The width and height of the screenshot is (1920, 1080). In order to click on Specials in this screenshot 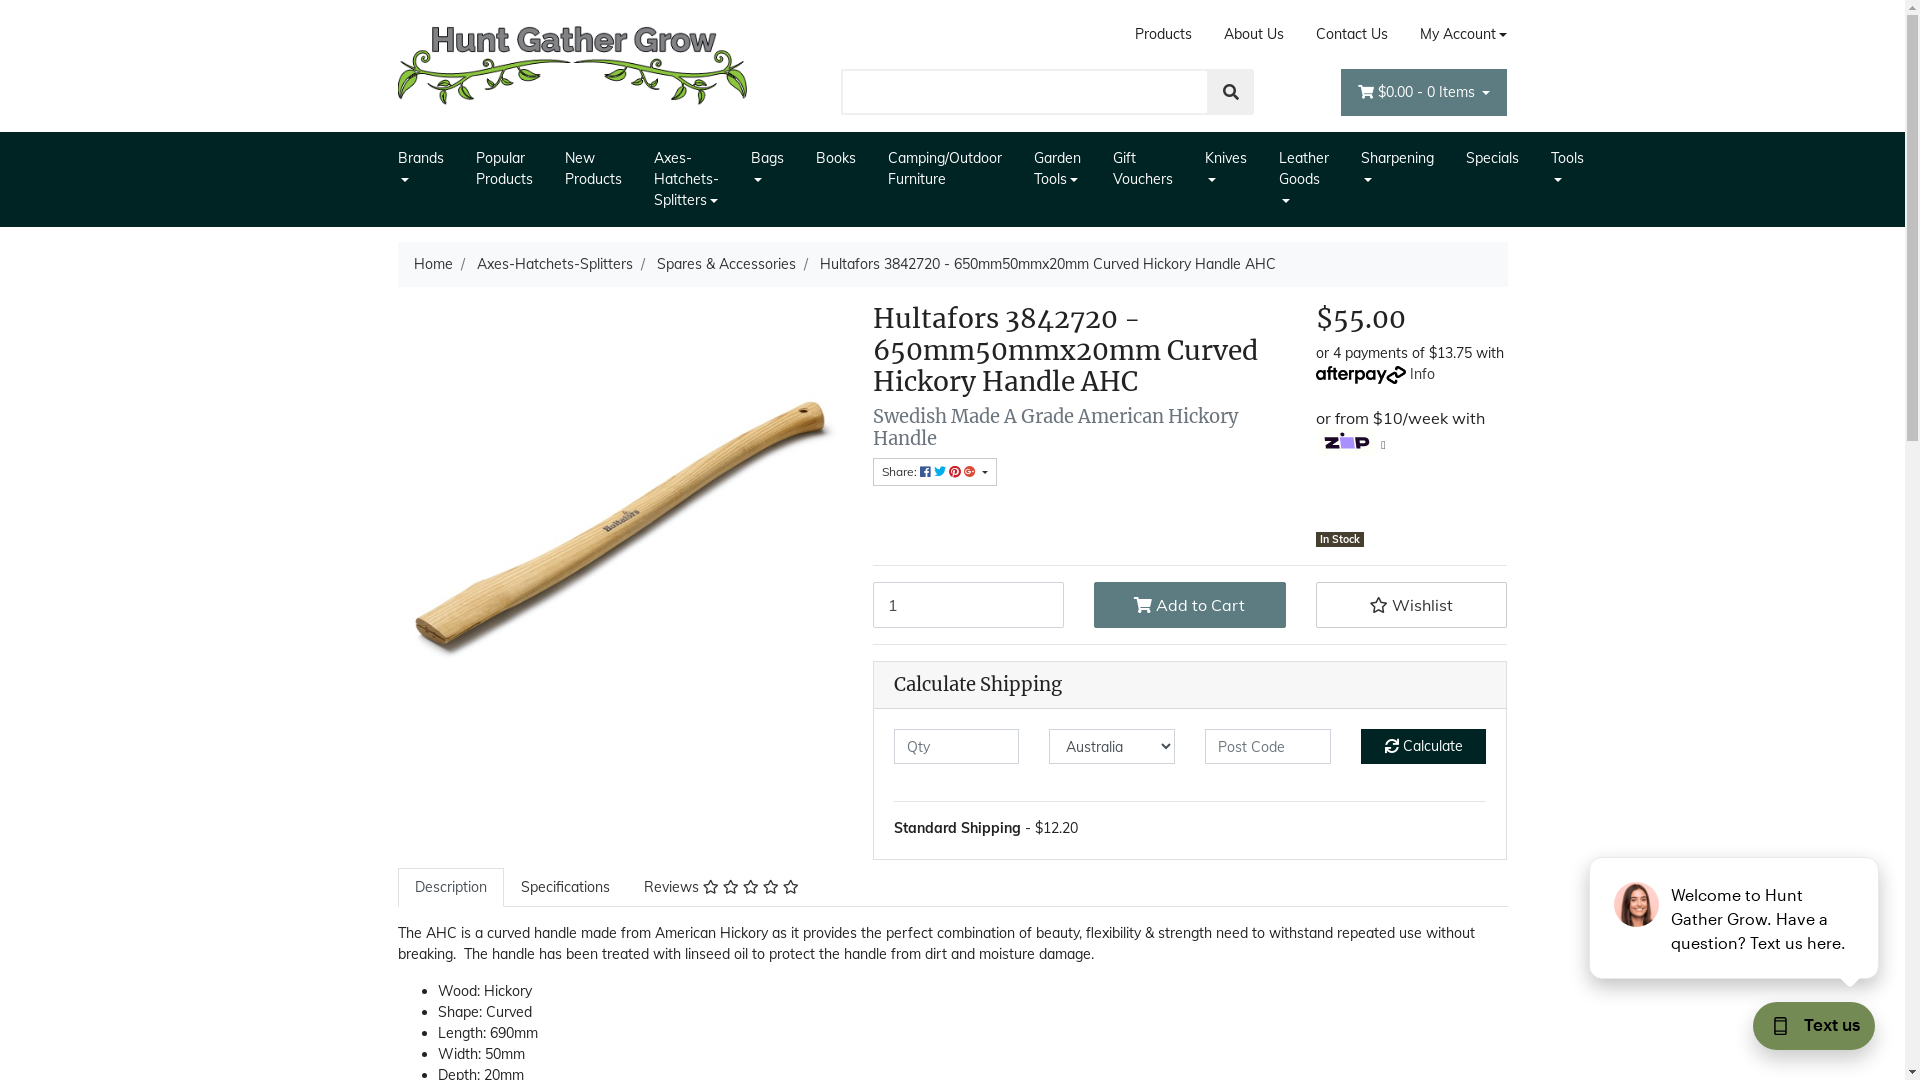, I will do `click(1492, 158)`.